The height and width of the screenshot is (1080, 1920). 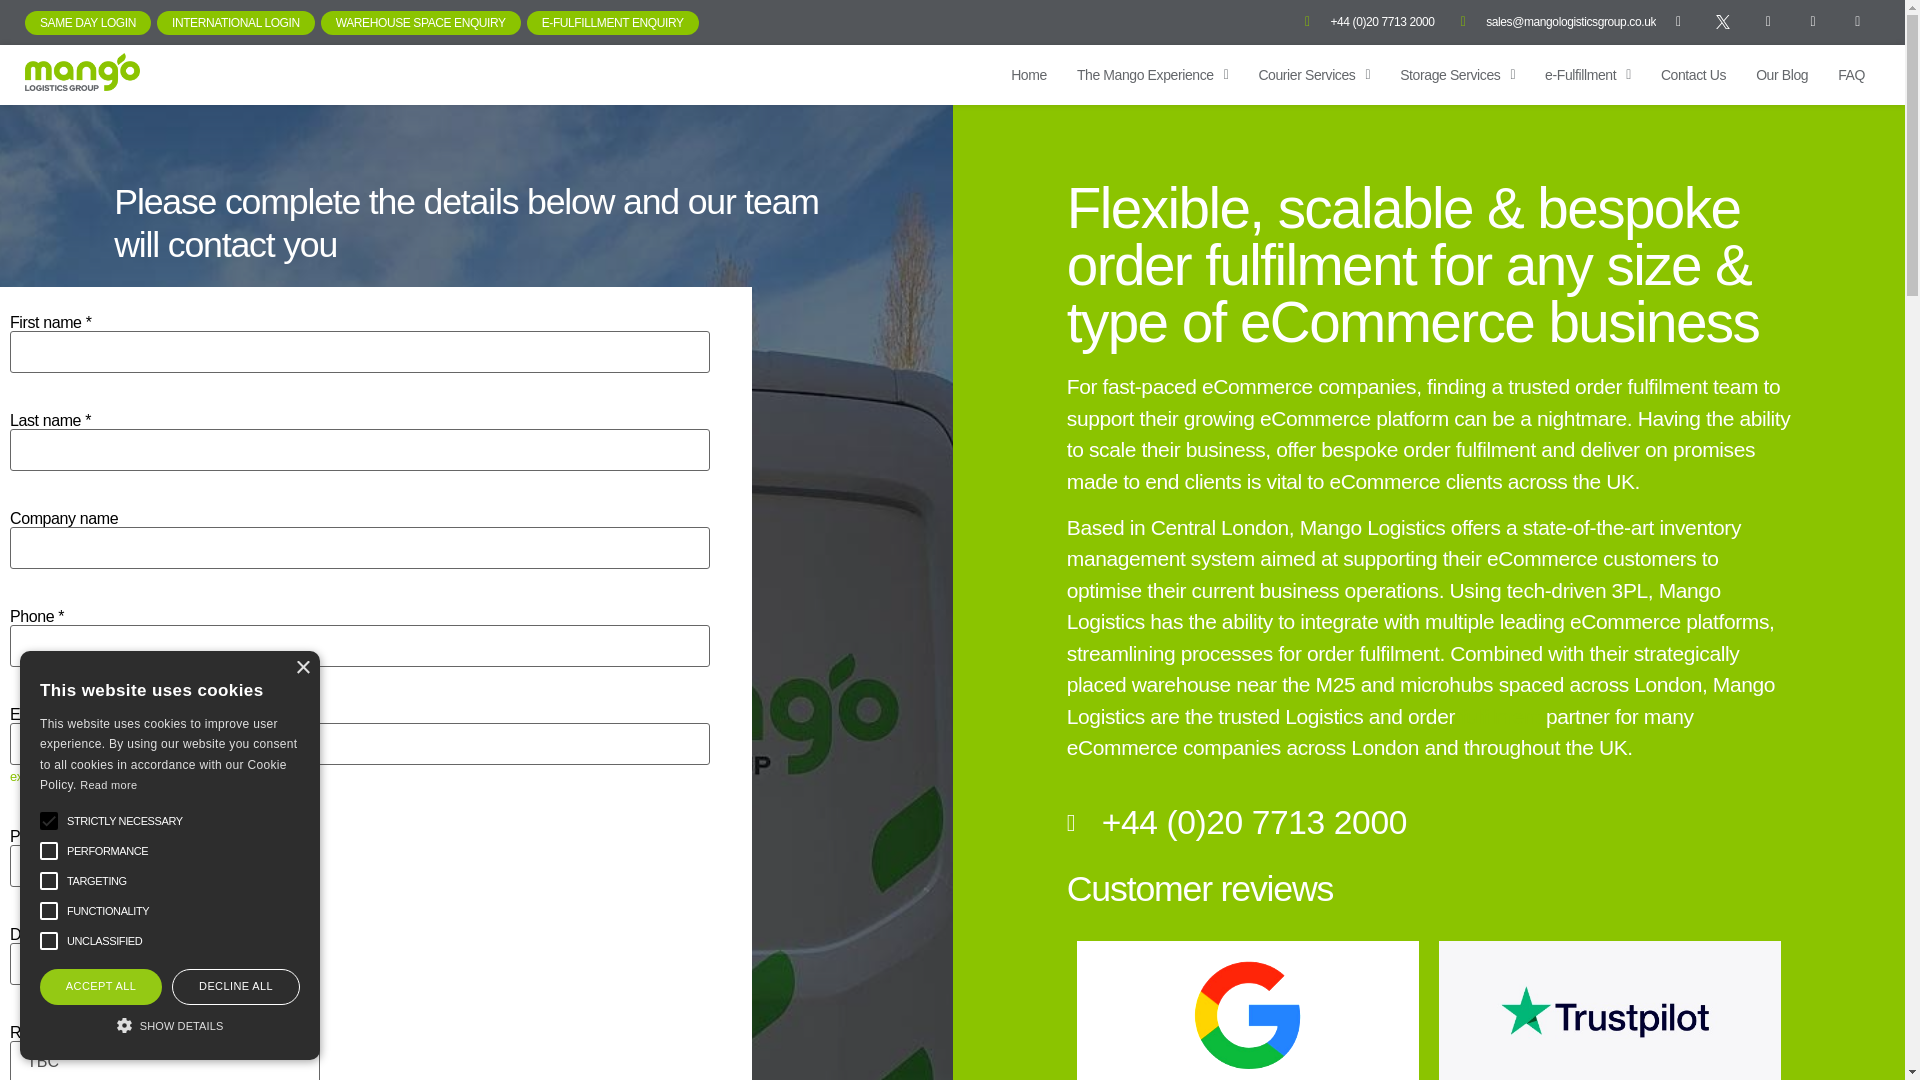 I want to click on INTERNATIONAL LOGIN, so click(x=236, y=22).